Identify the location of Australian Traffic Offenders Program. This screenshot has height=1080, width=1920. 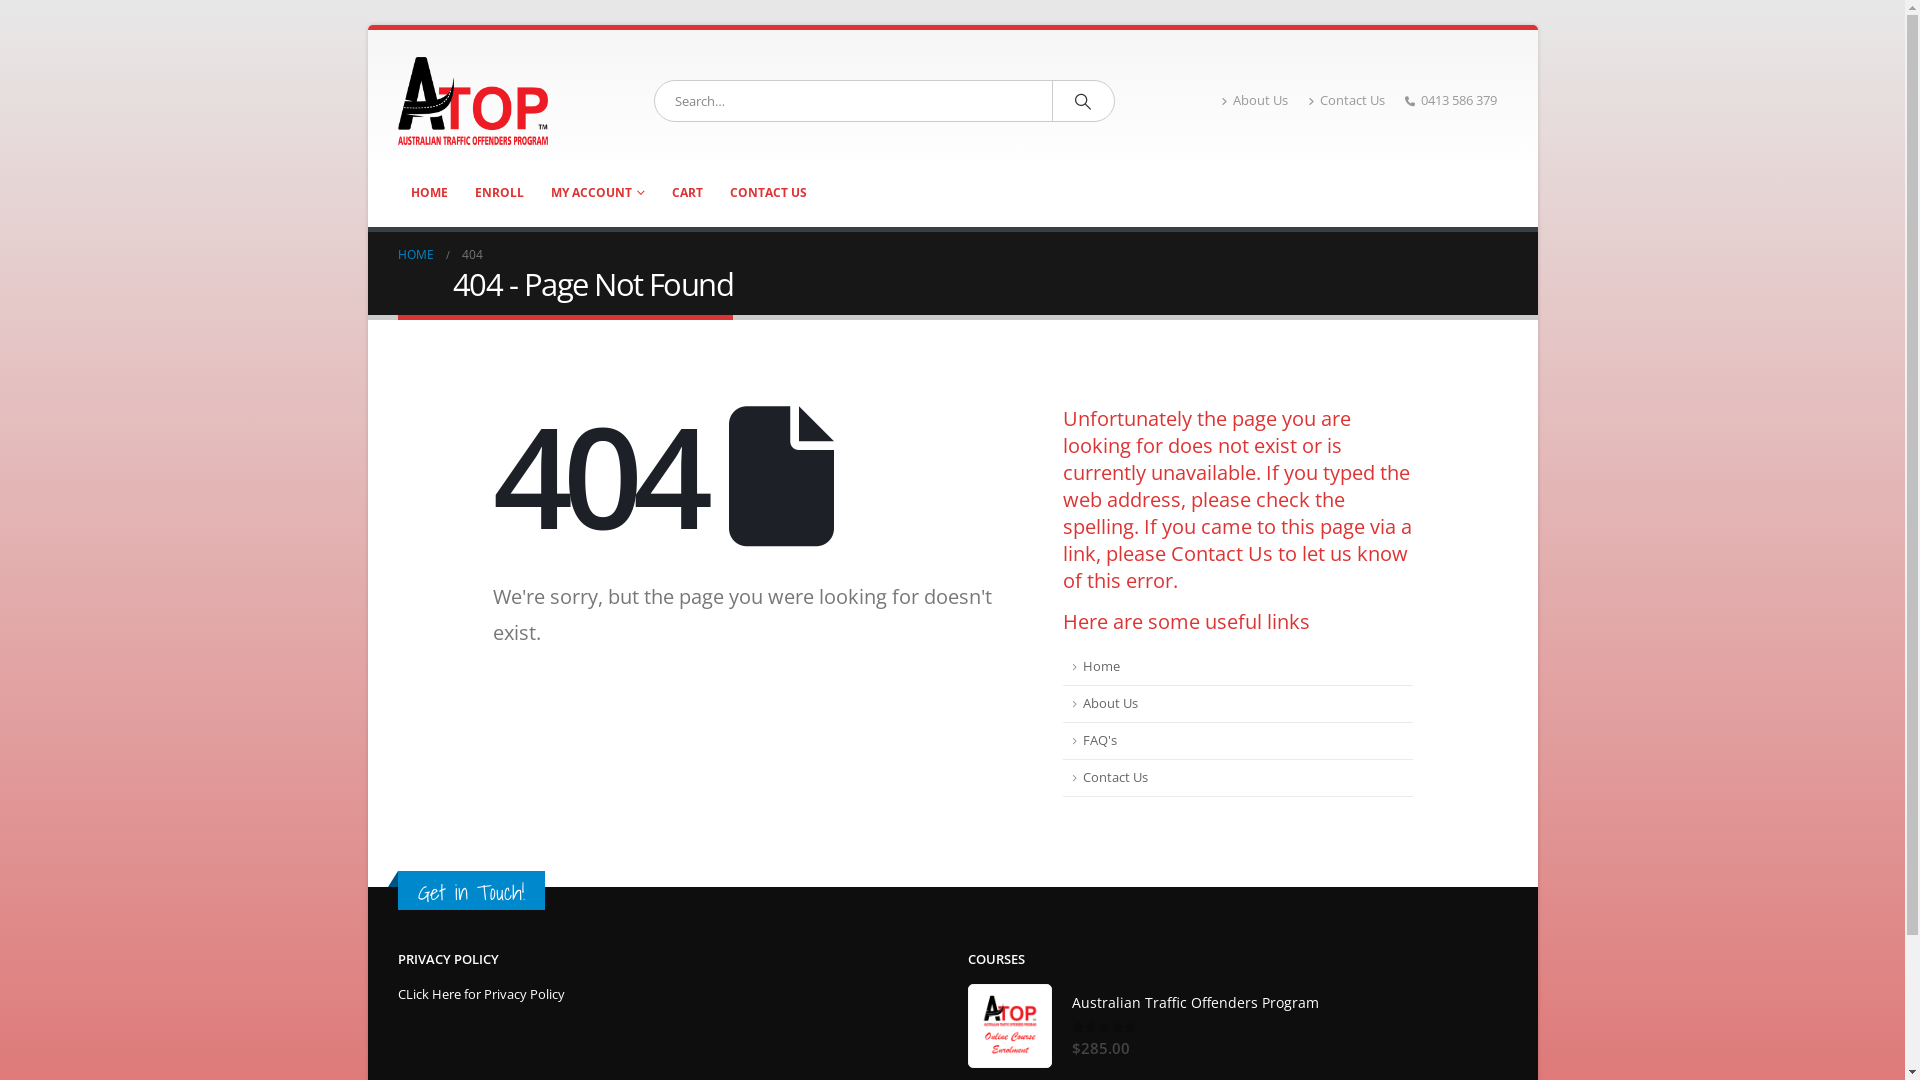
(1010, 1026).